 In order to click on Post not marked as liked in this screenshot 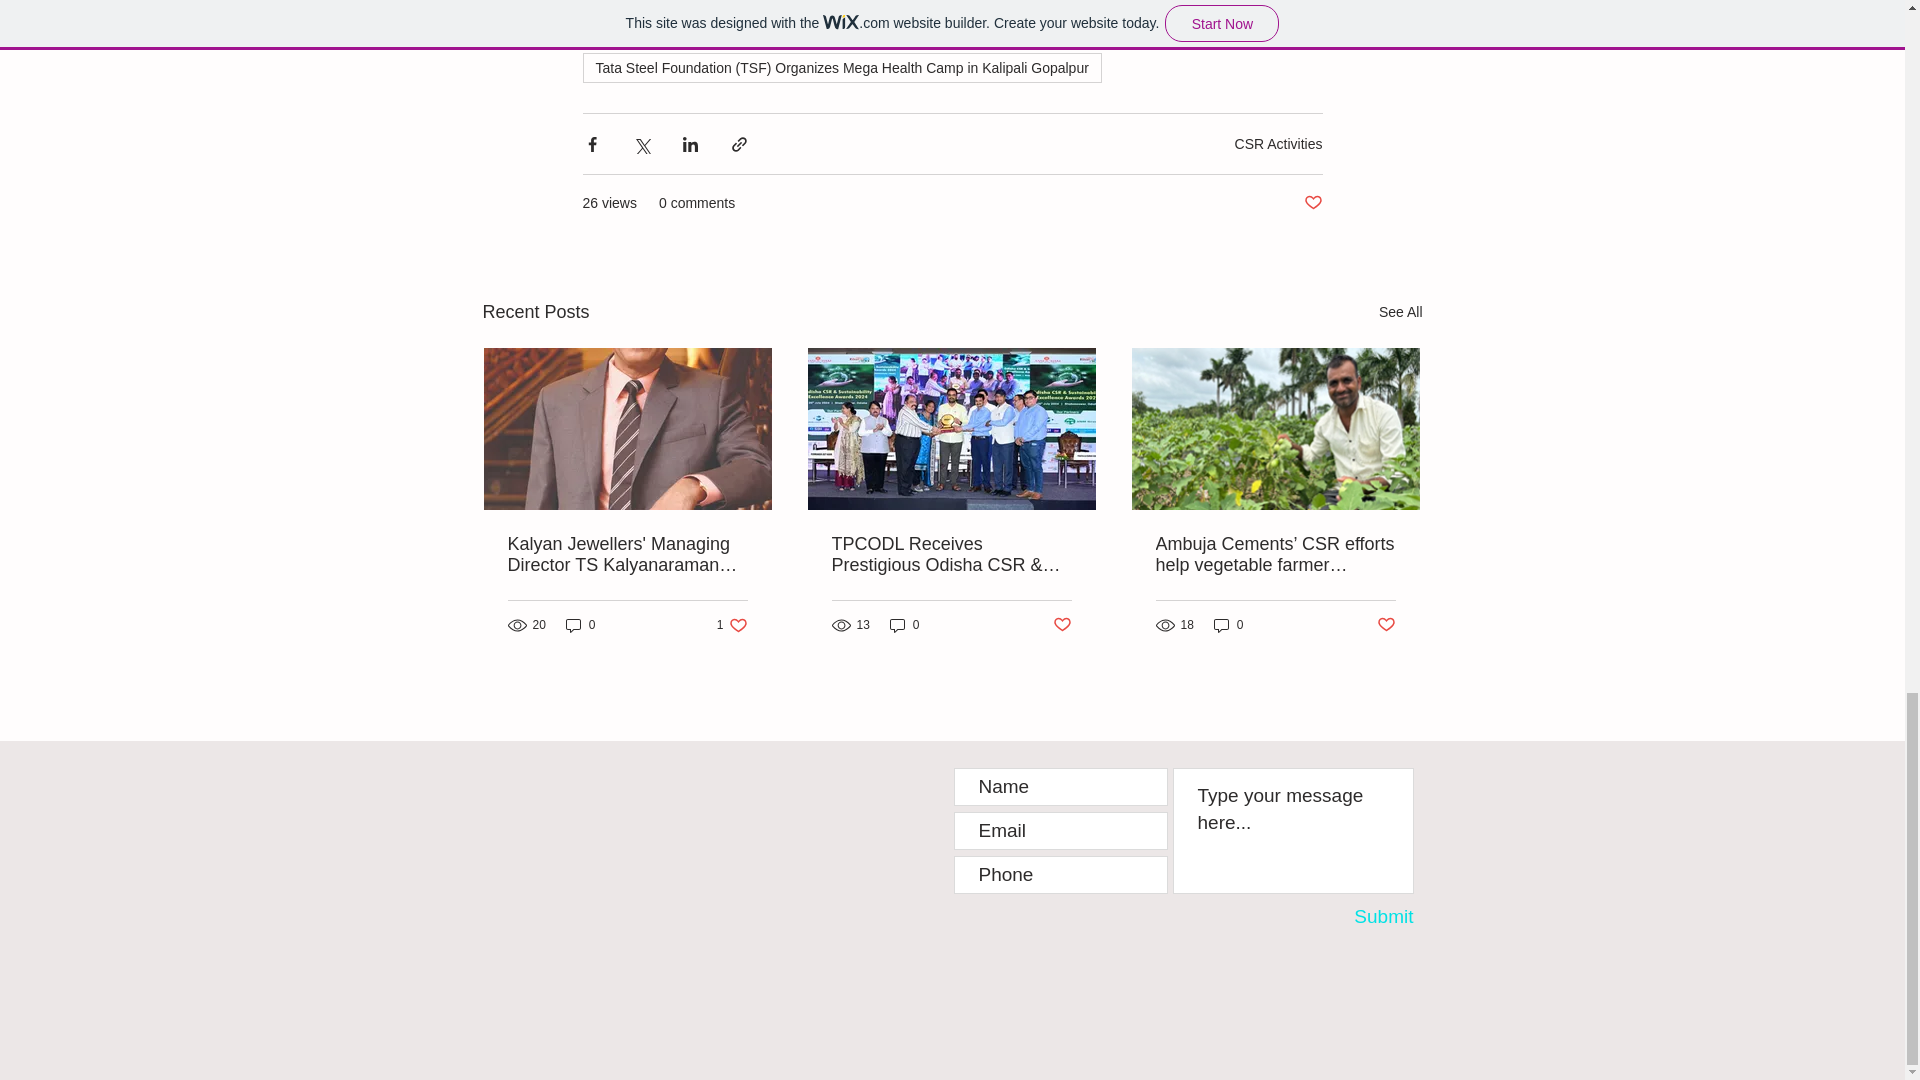, I will do `click(732, 625)`.